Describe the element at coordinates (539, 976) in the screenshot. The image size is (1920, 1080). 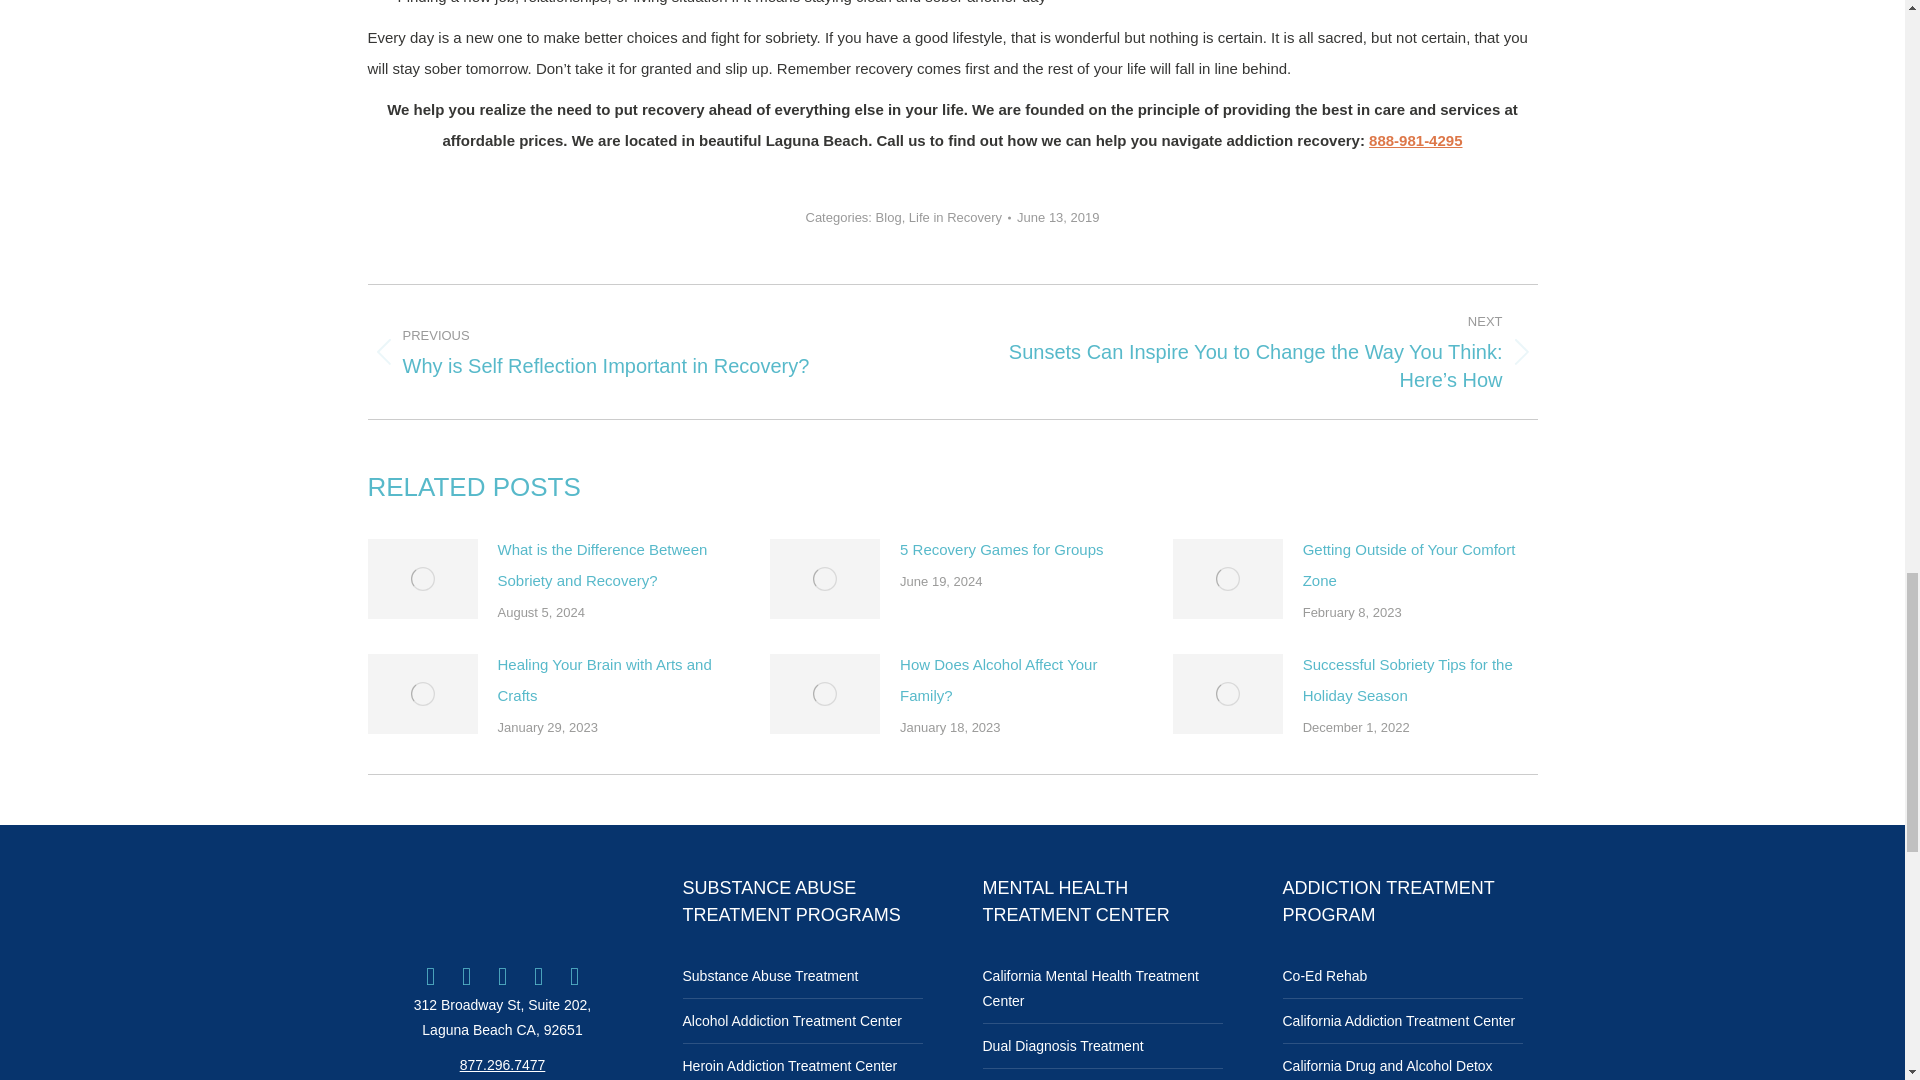
I see `YouTube` at that location.